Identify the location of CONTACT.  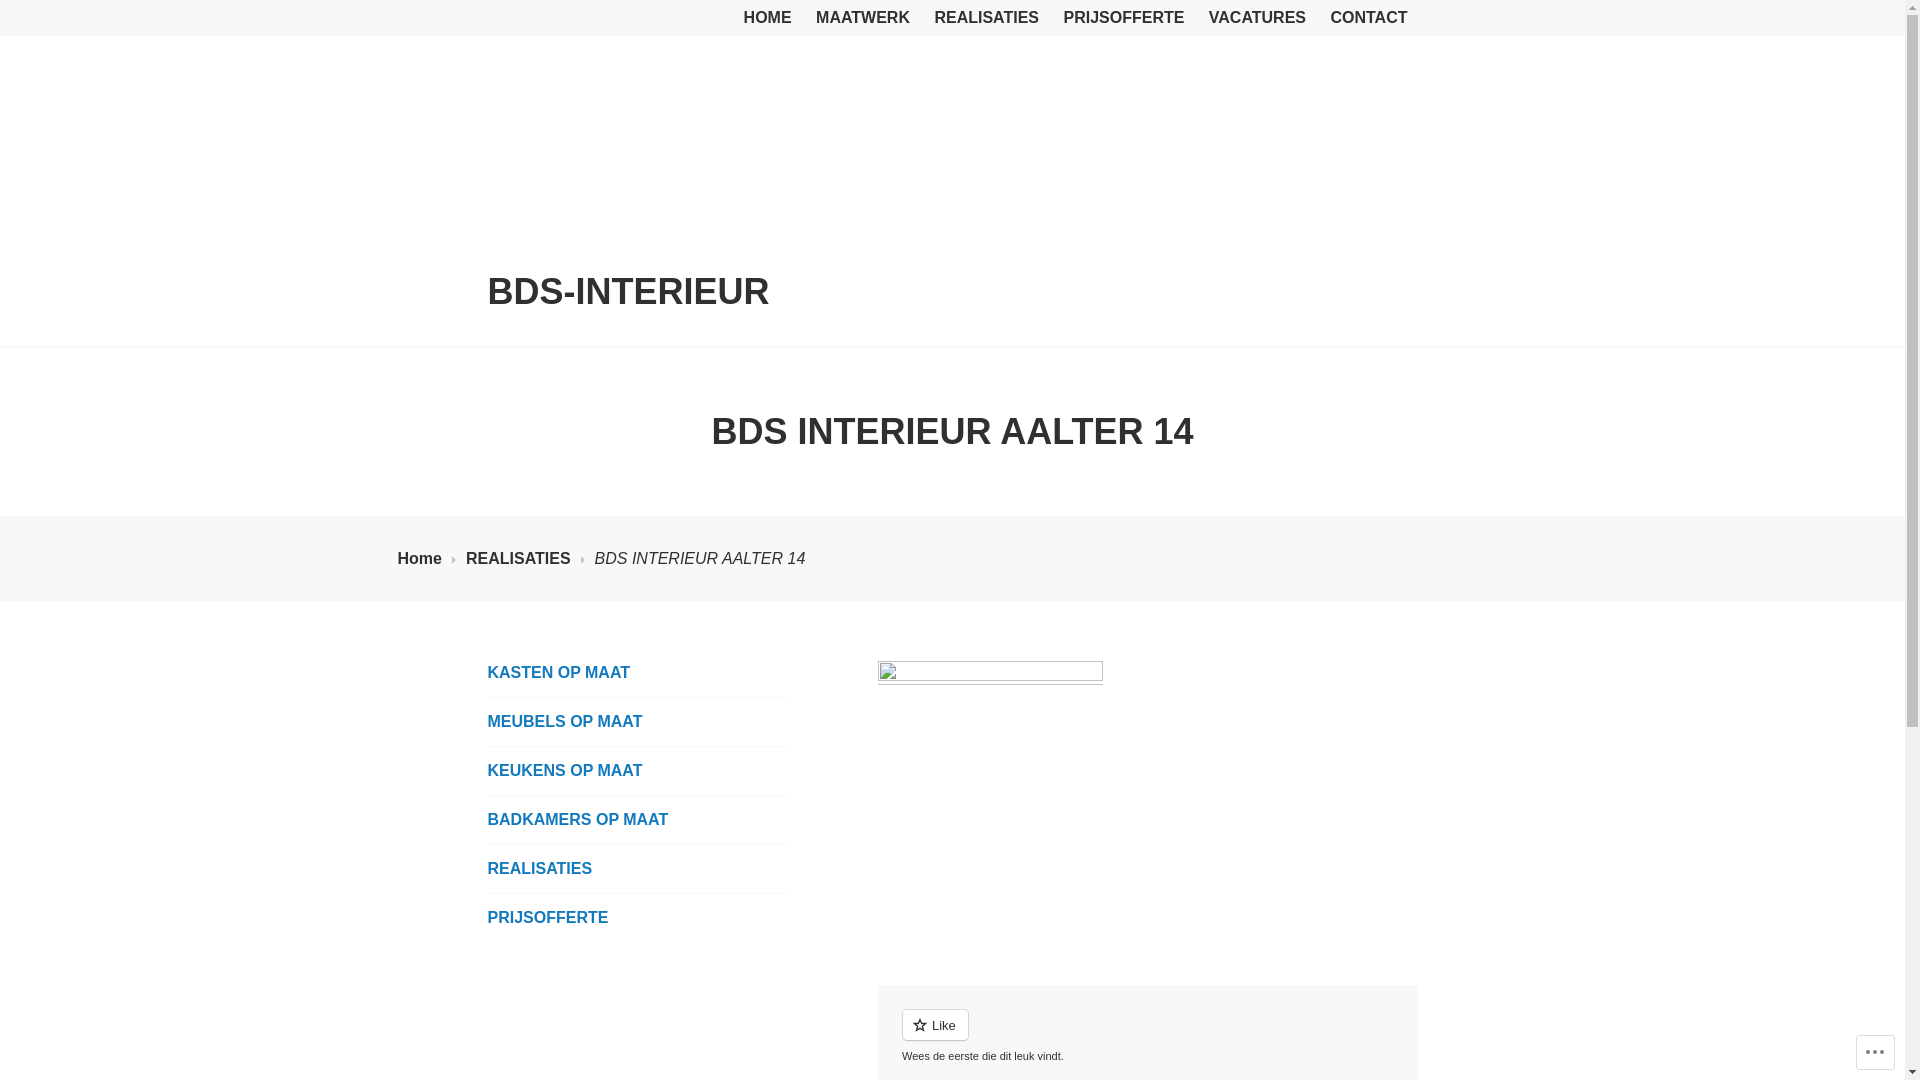
(1368, 18).